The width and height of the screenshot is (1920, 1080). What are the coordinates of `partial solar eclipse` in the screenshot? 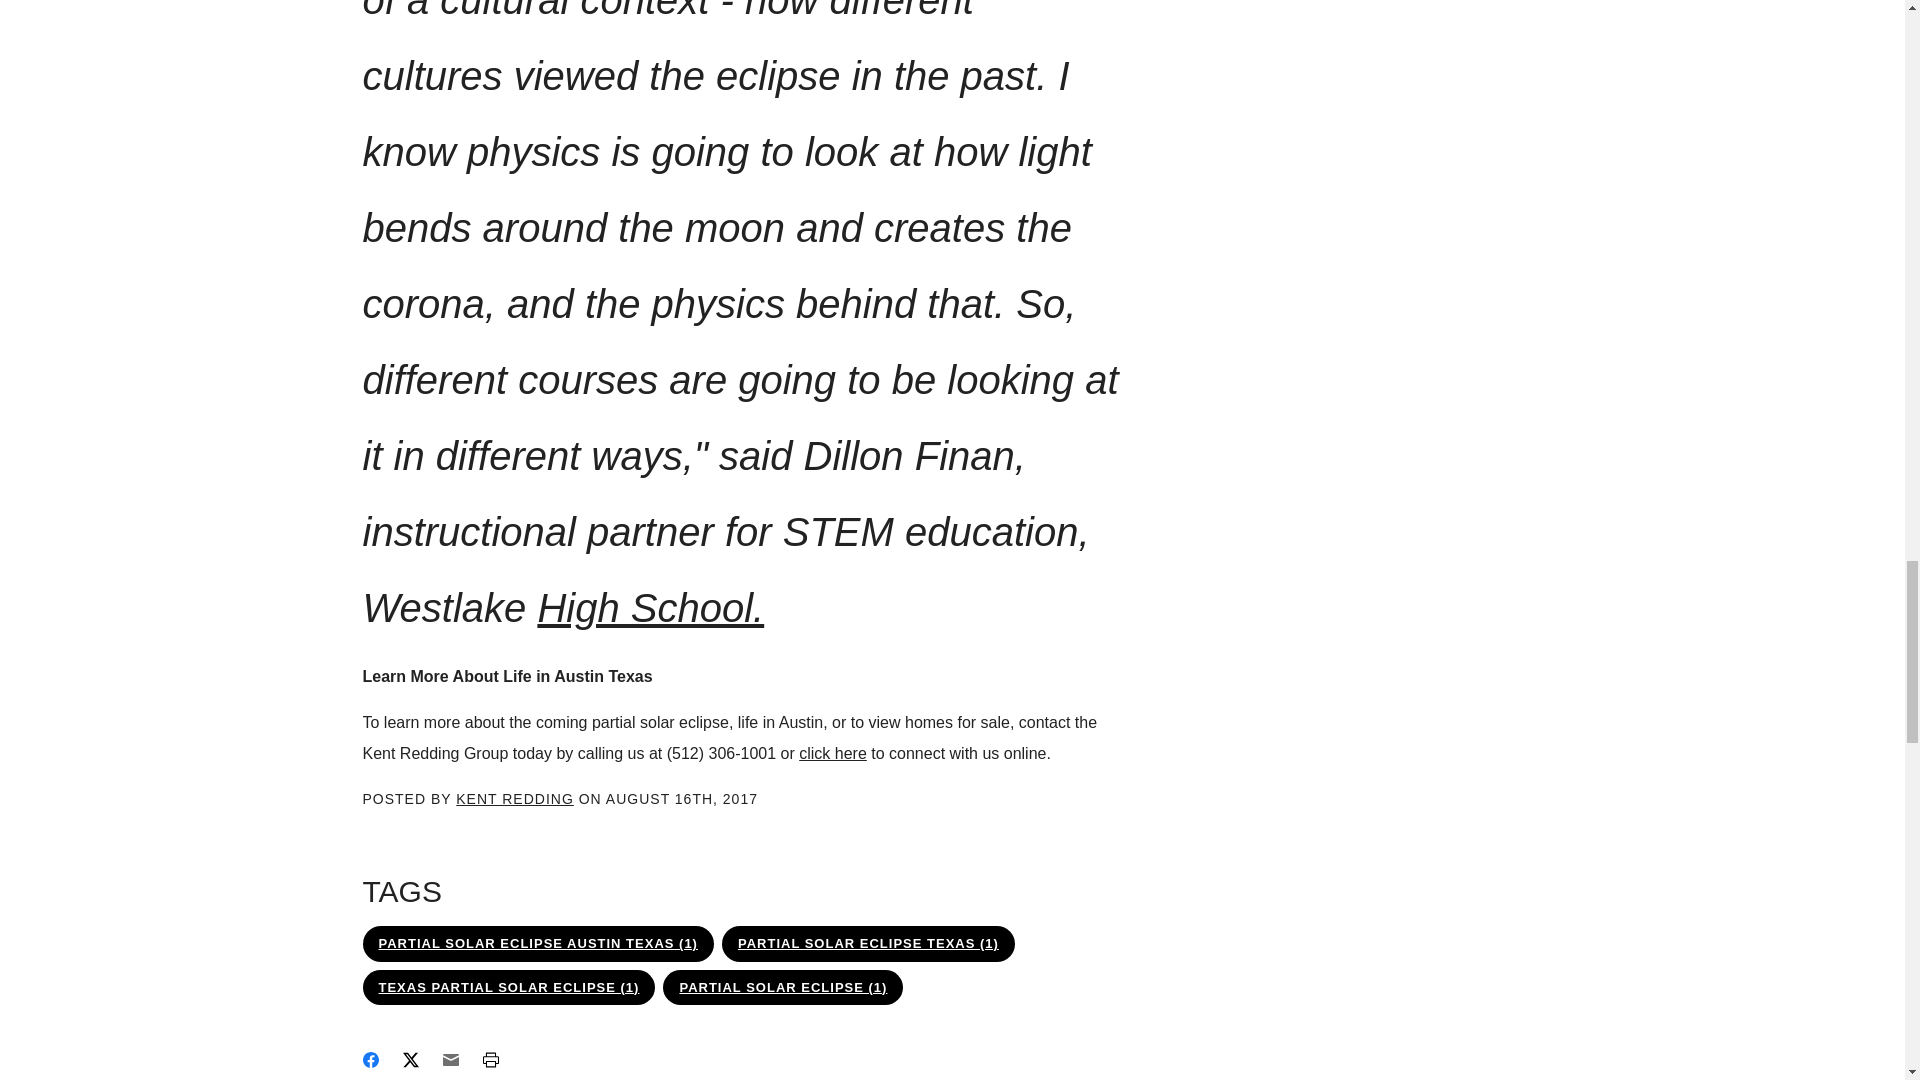 It's located at (782, 987).